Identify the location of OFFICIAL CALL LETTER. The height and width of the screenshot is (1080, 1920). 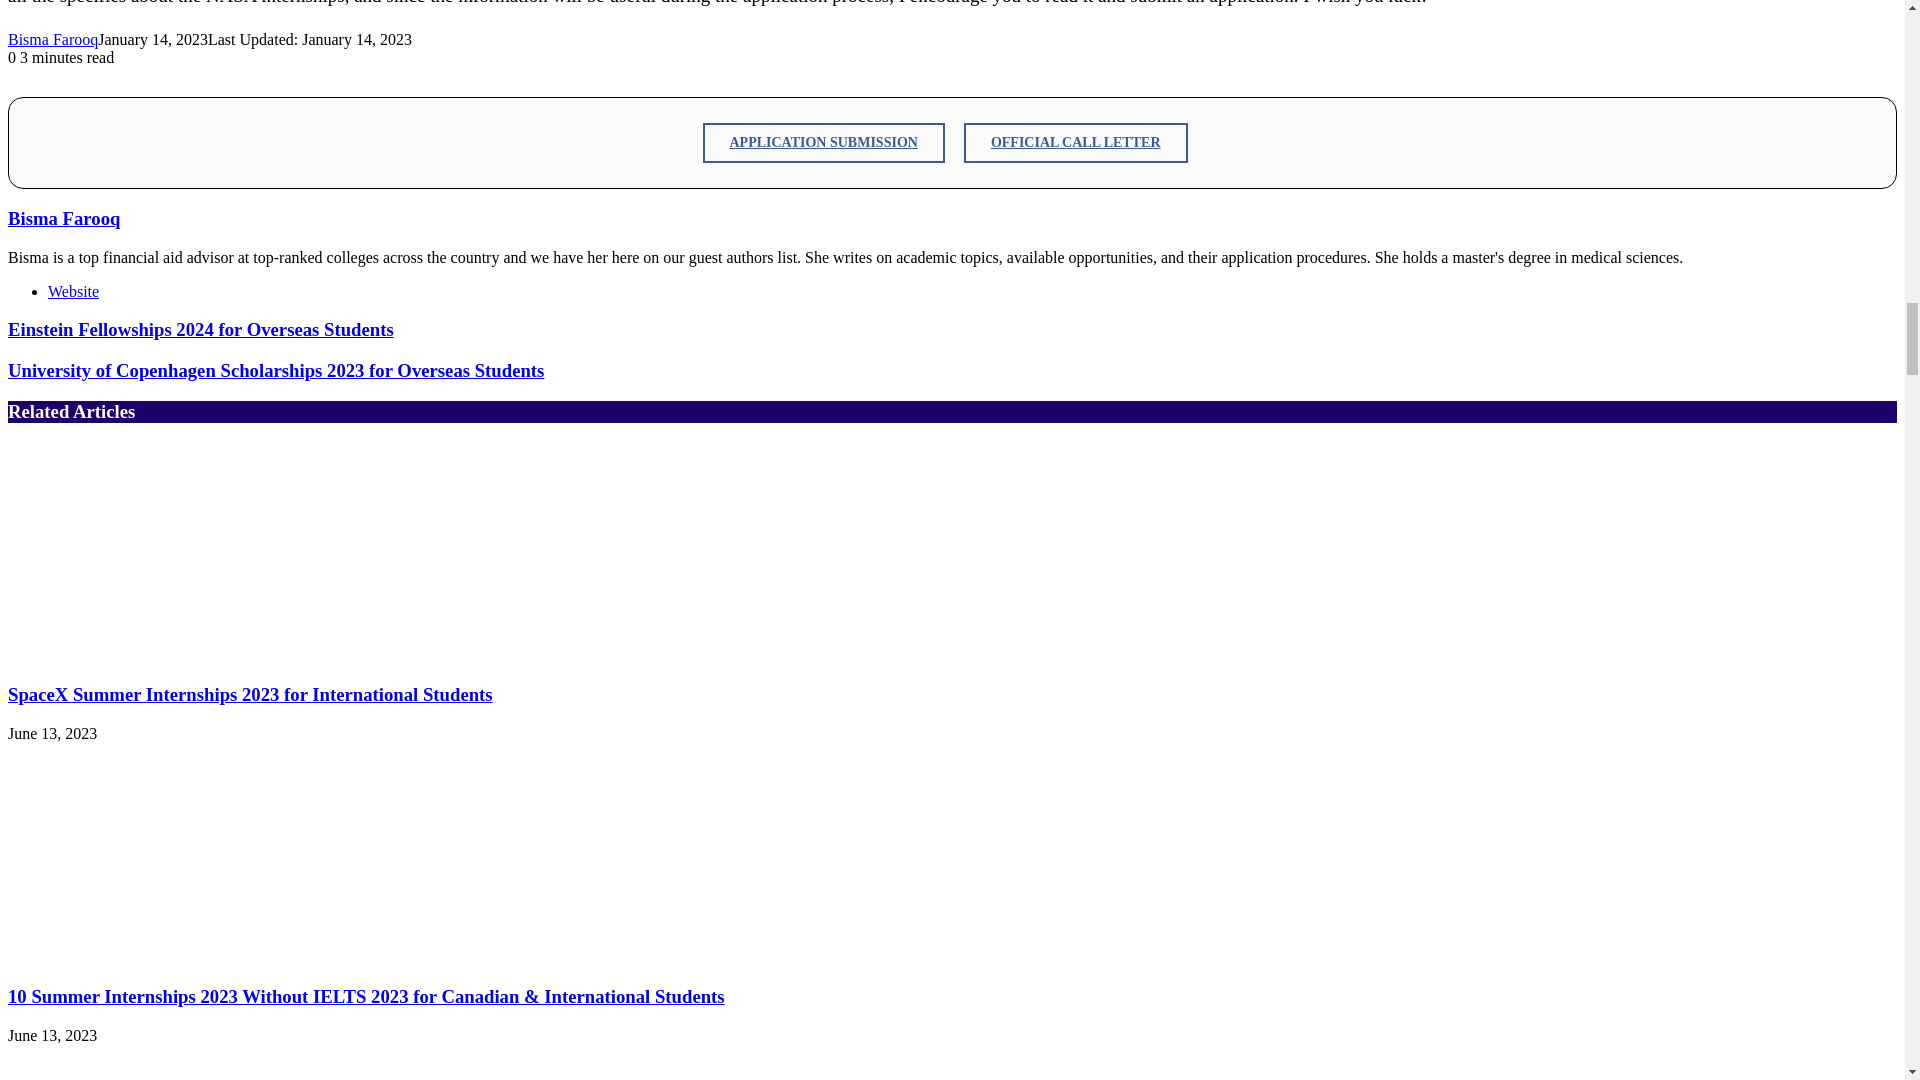
(1076, 143).